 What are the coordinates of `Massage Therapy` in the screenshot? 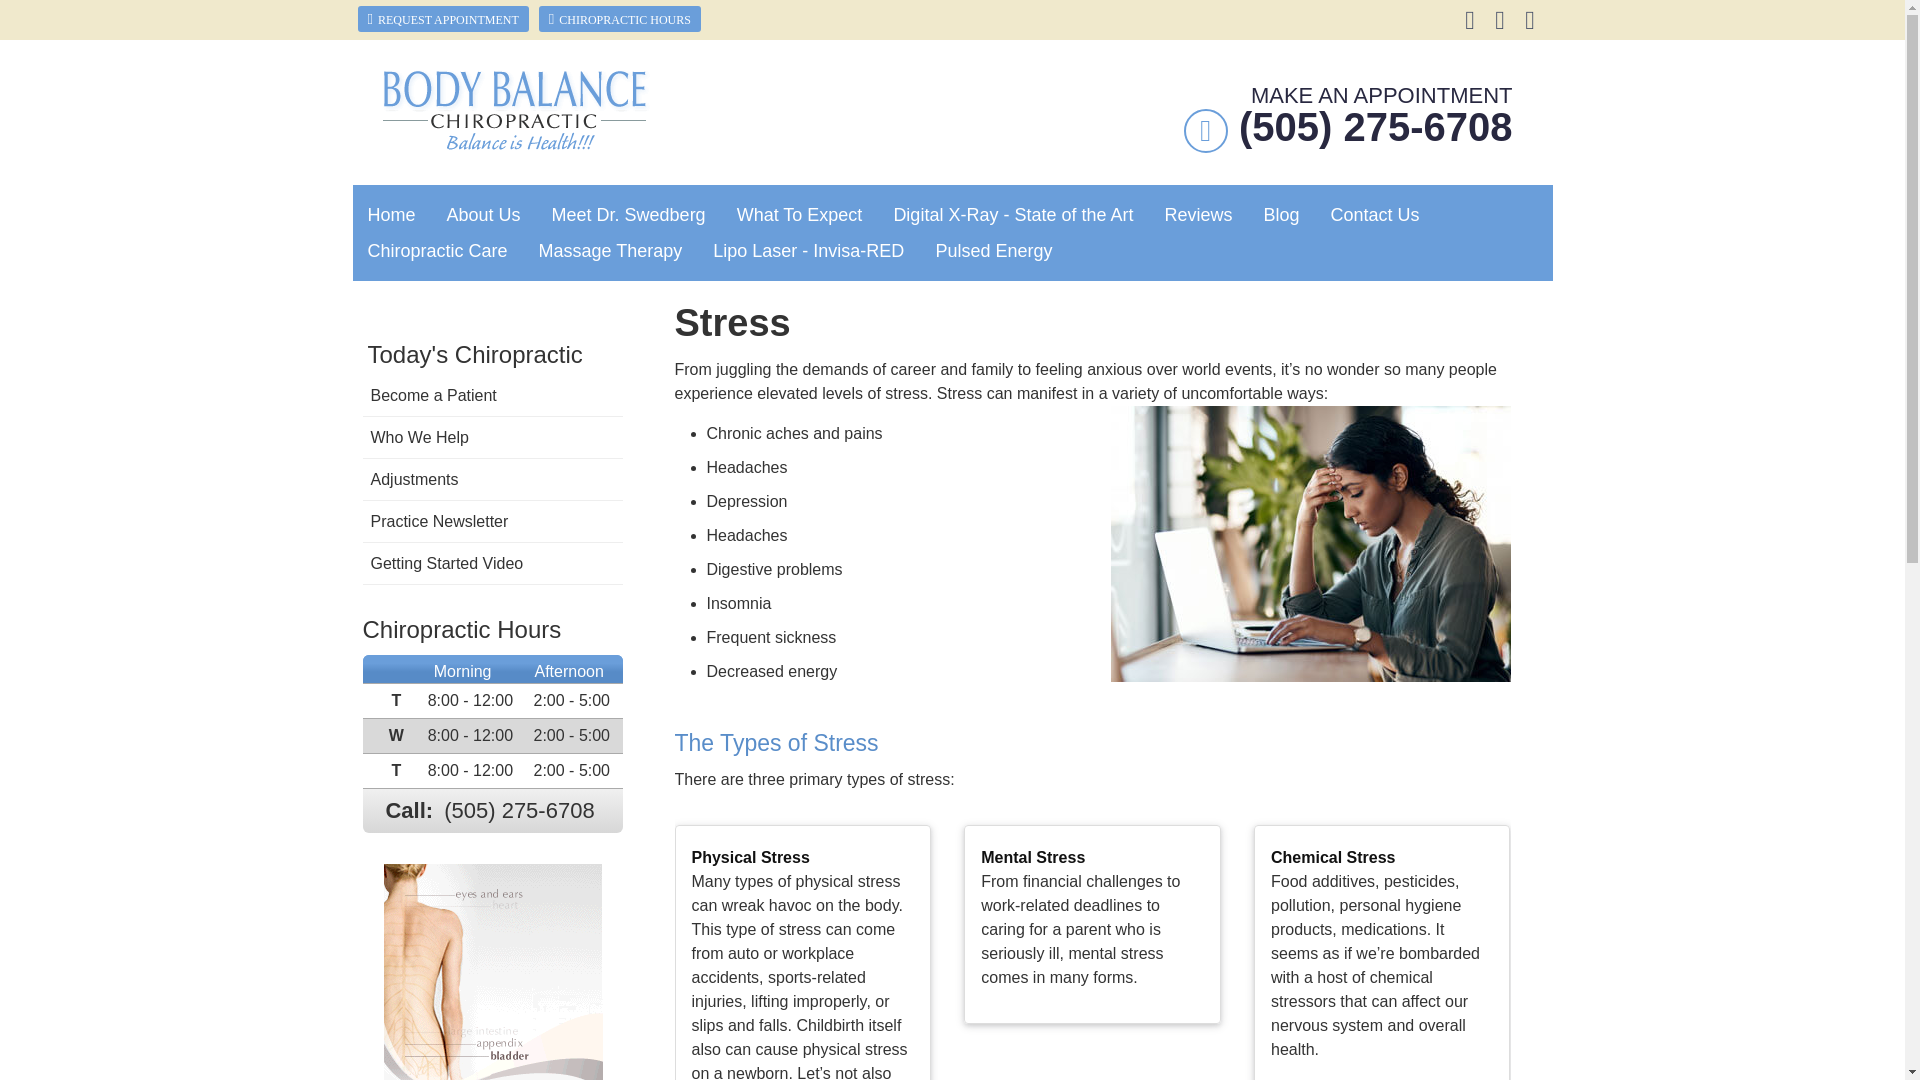 It's located at (611, 250).